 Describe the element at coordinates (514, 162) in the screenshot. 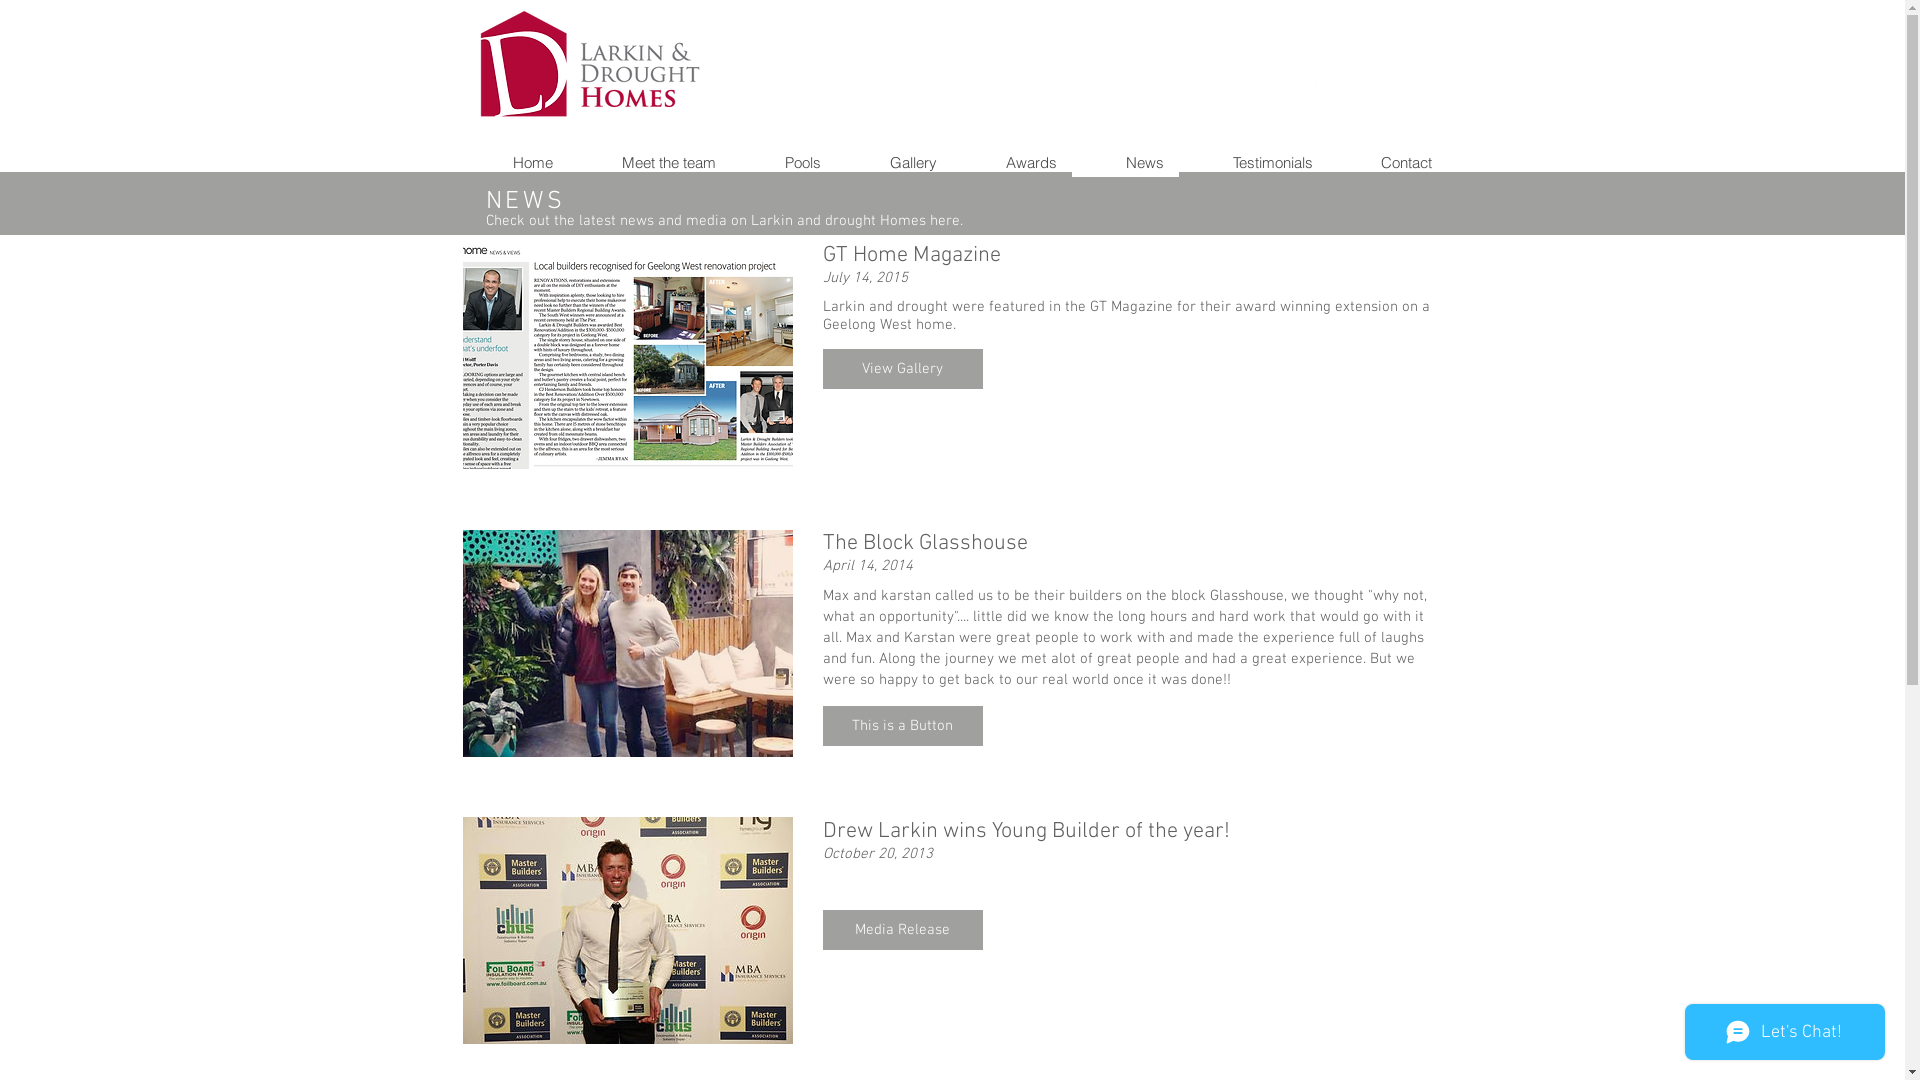

I see `Home` at that location.